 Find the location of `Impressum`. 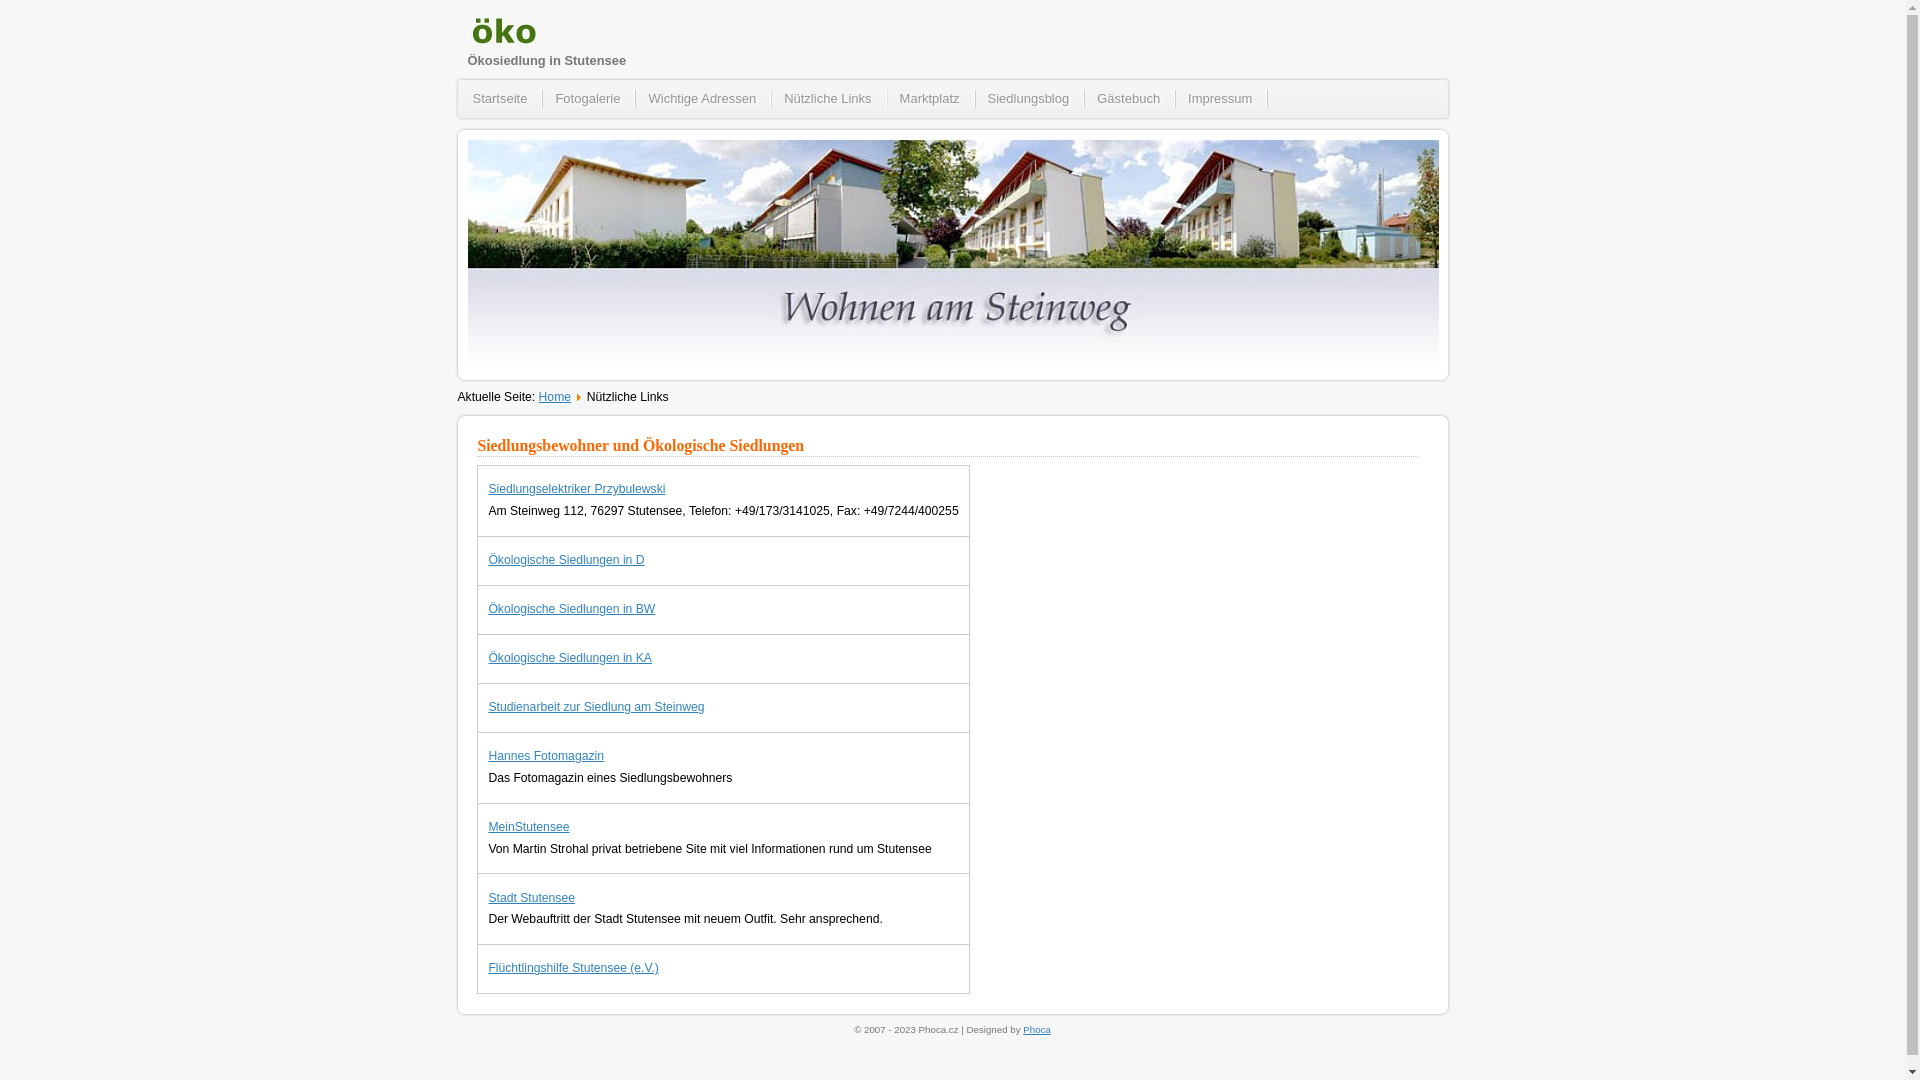

Impressum is located at coordinates (1221, 99).